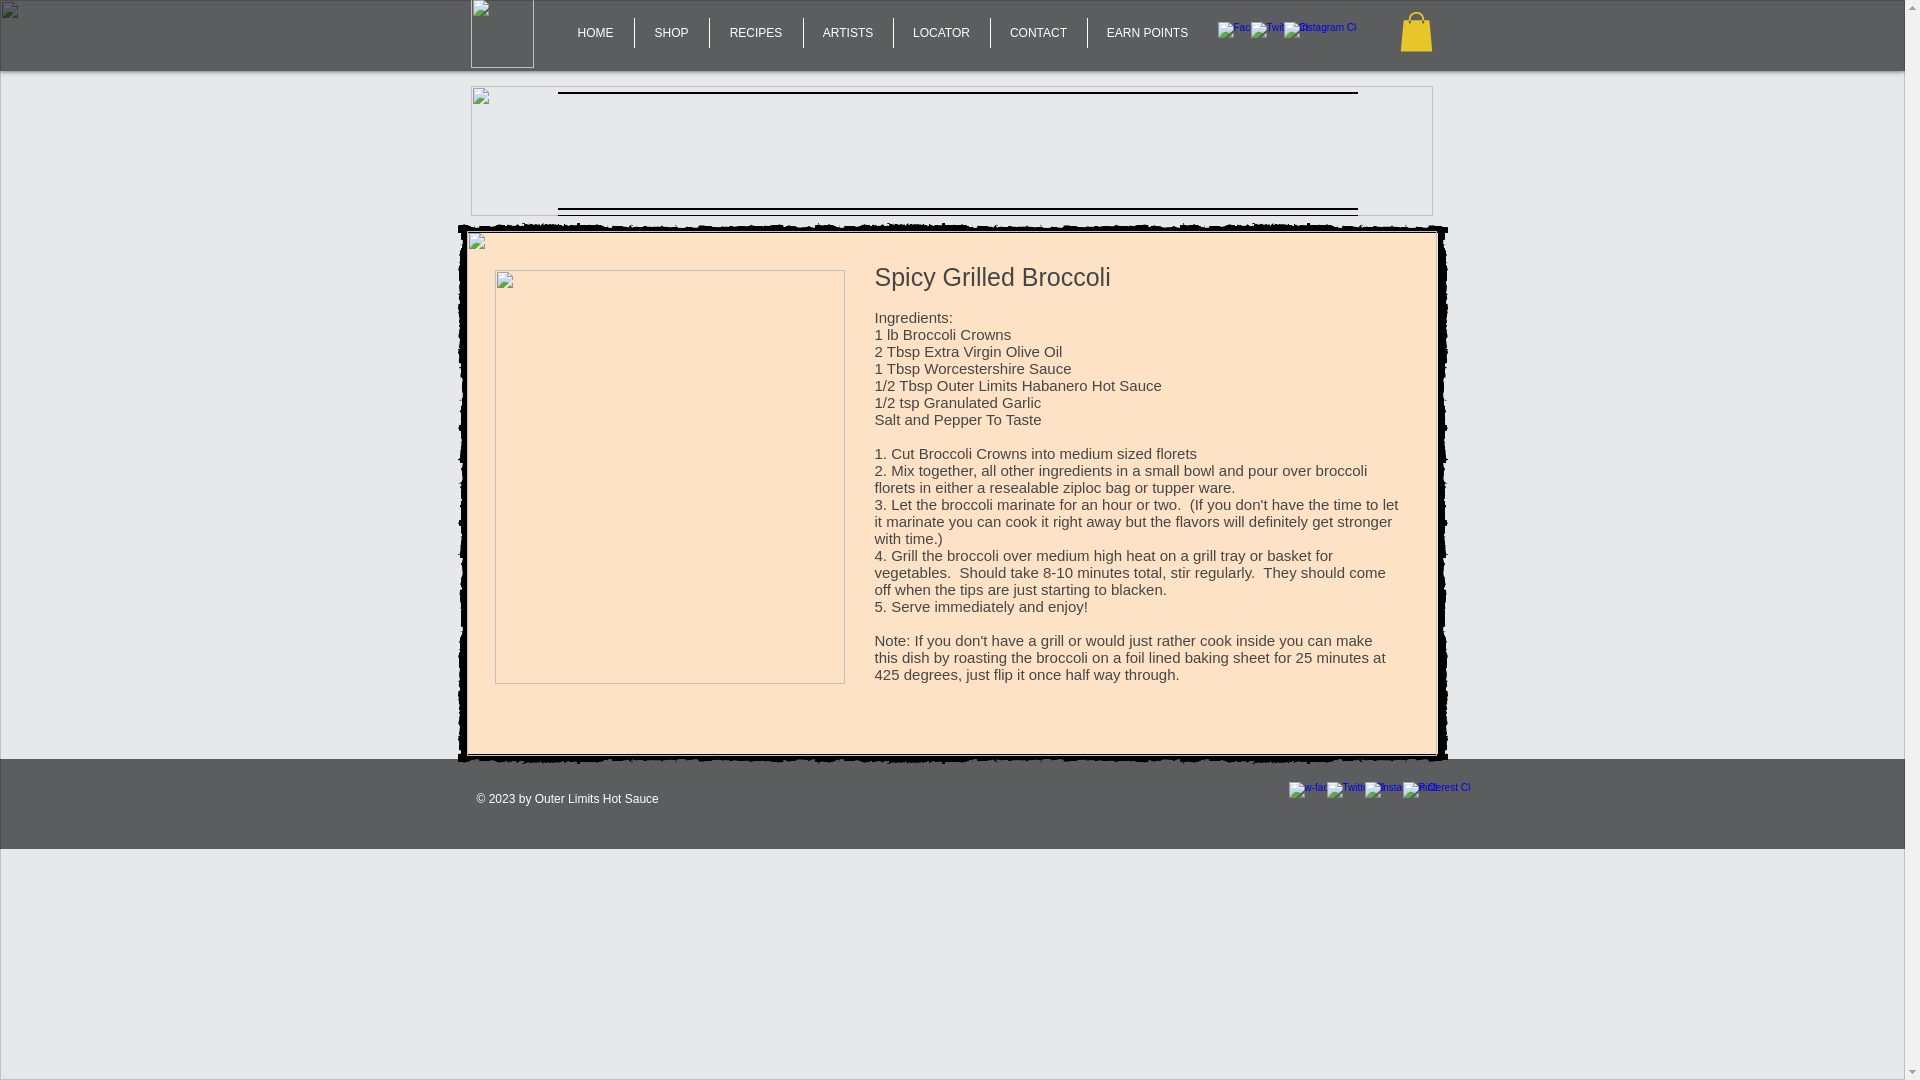 This screenshot has height=1080, width=1920. Describe the element at coordinates (1148, 32) in the screenshot. I see `EARN POINTS` at that location.